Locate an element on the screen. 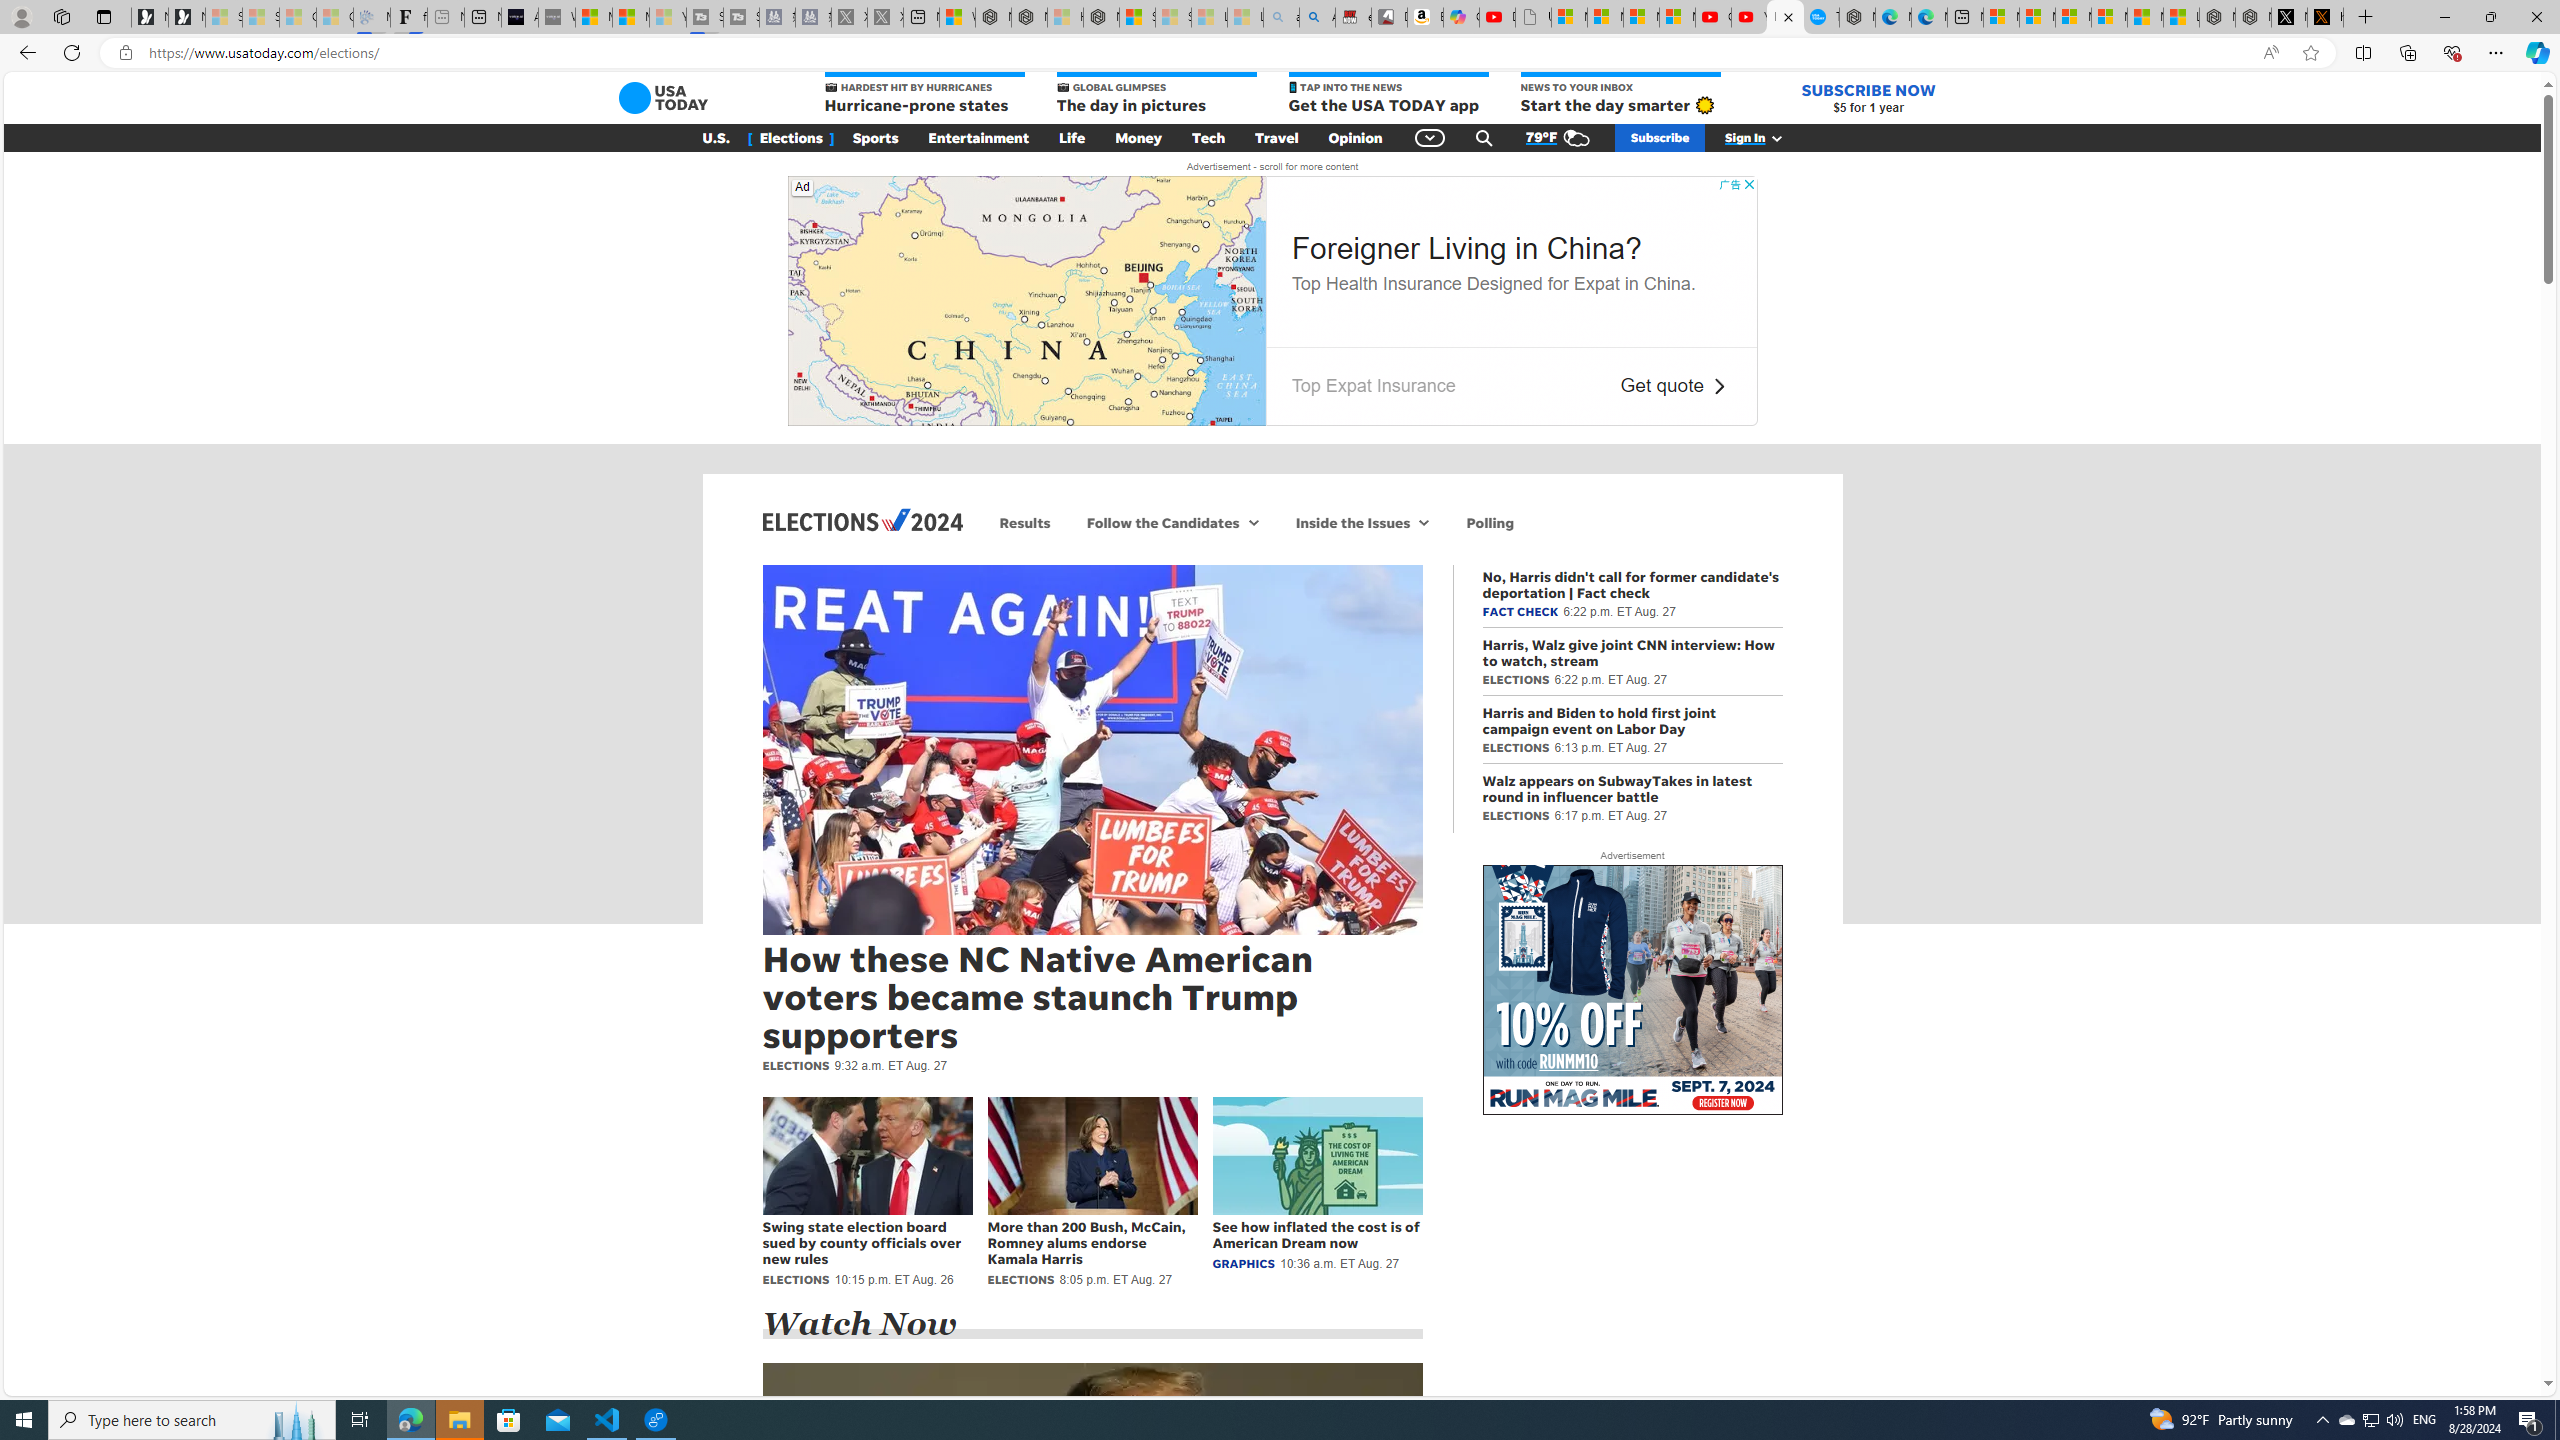  AutomationID: aw0 is located at coordinates (1632, 991).